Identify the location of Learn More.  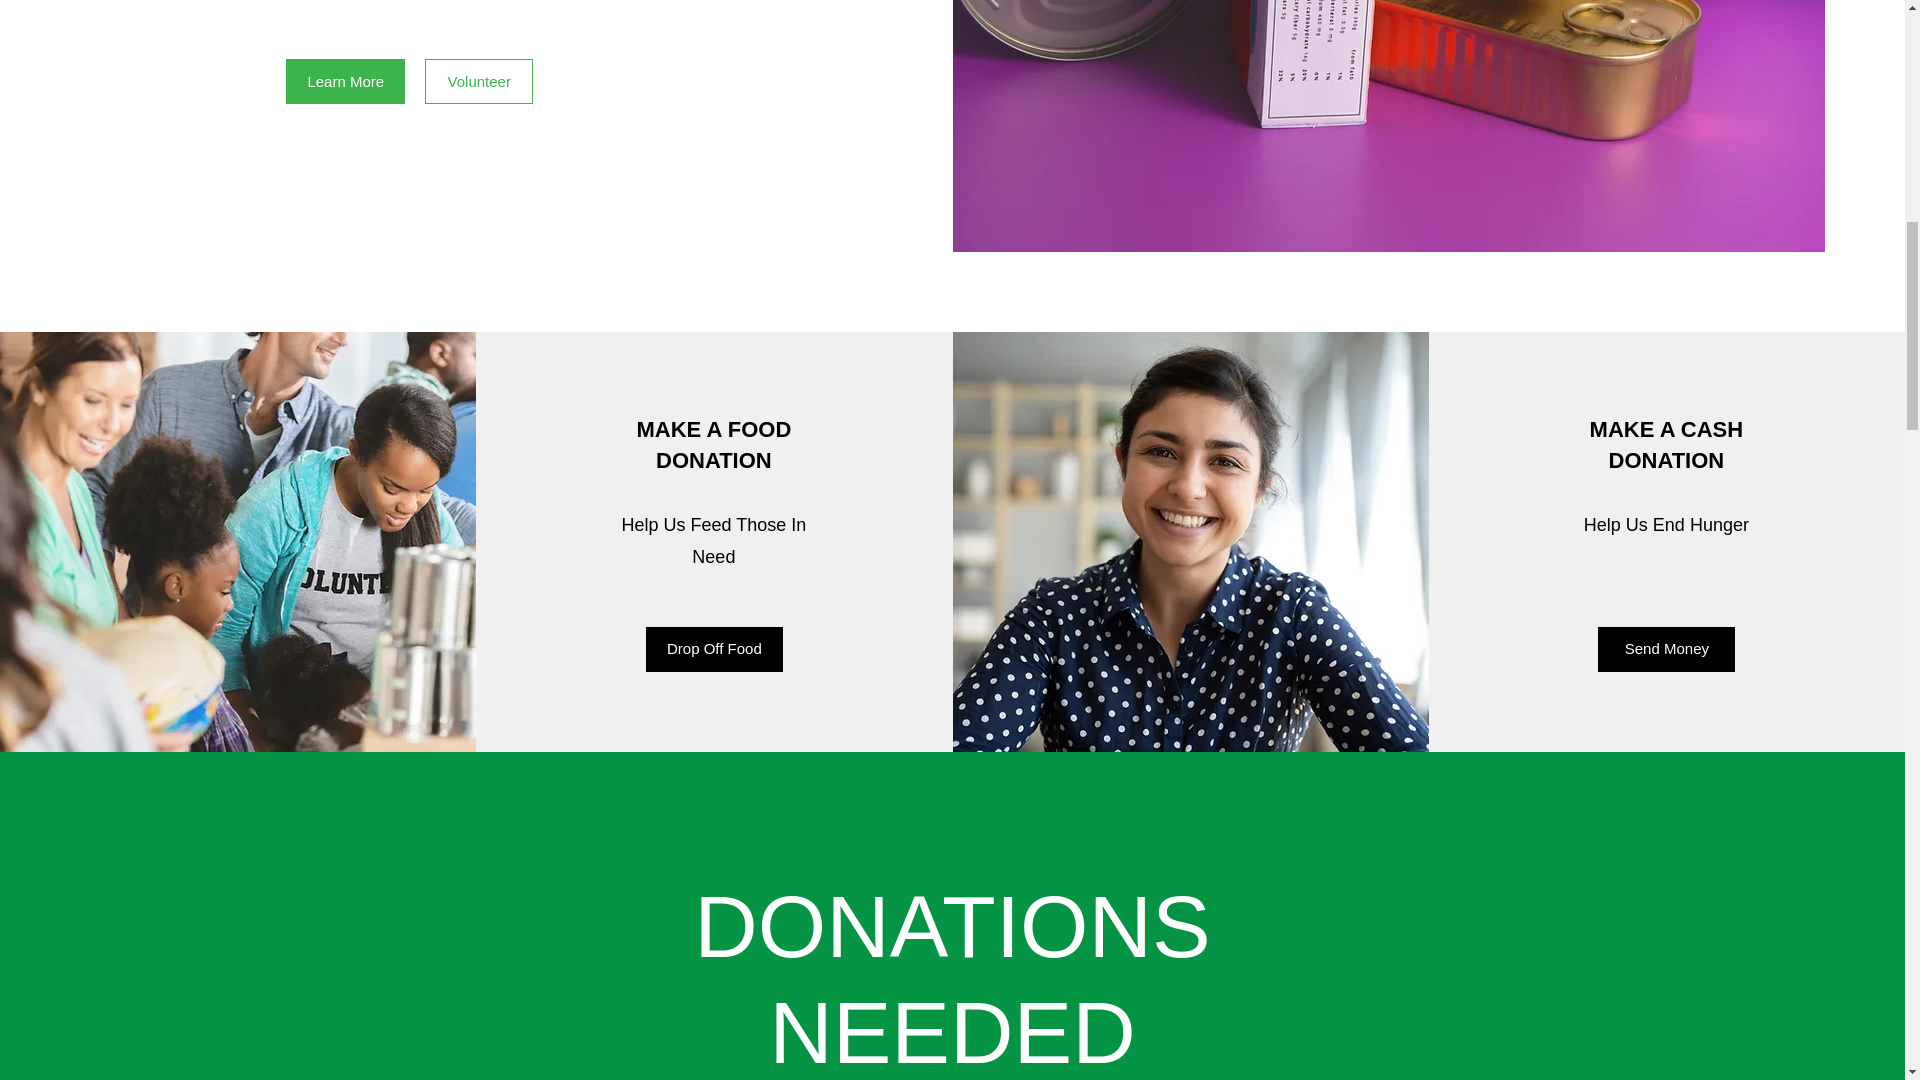
(346, 81).